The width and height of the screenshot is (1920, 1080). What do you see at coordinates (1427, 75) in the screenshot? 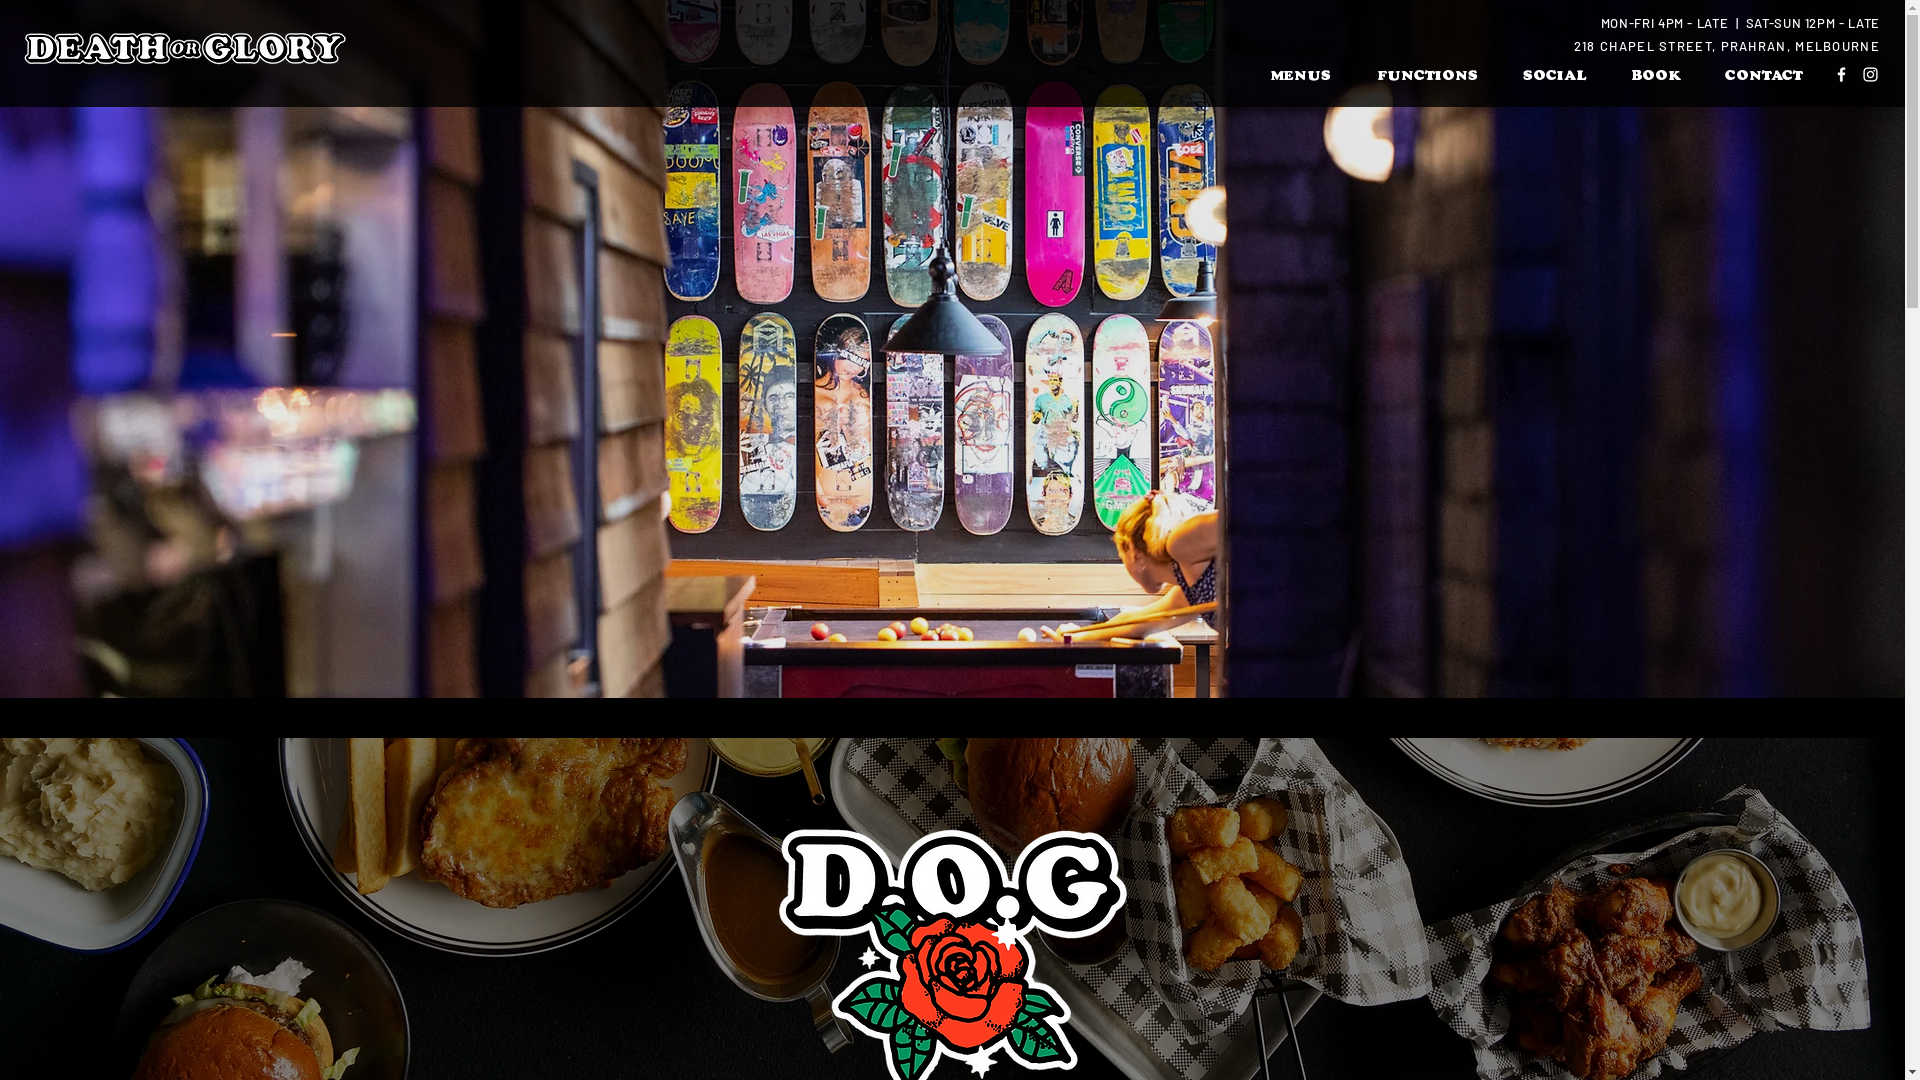
I see `FUNCTIONS` at bounding box center [1427, 75].